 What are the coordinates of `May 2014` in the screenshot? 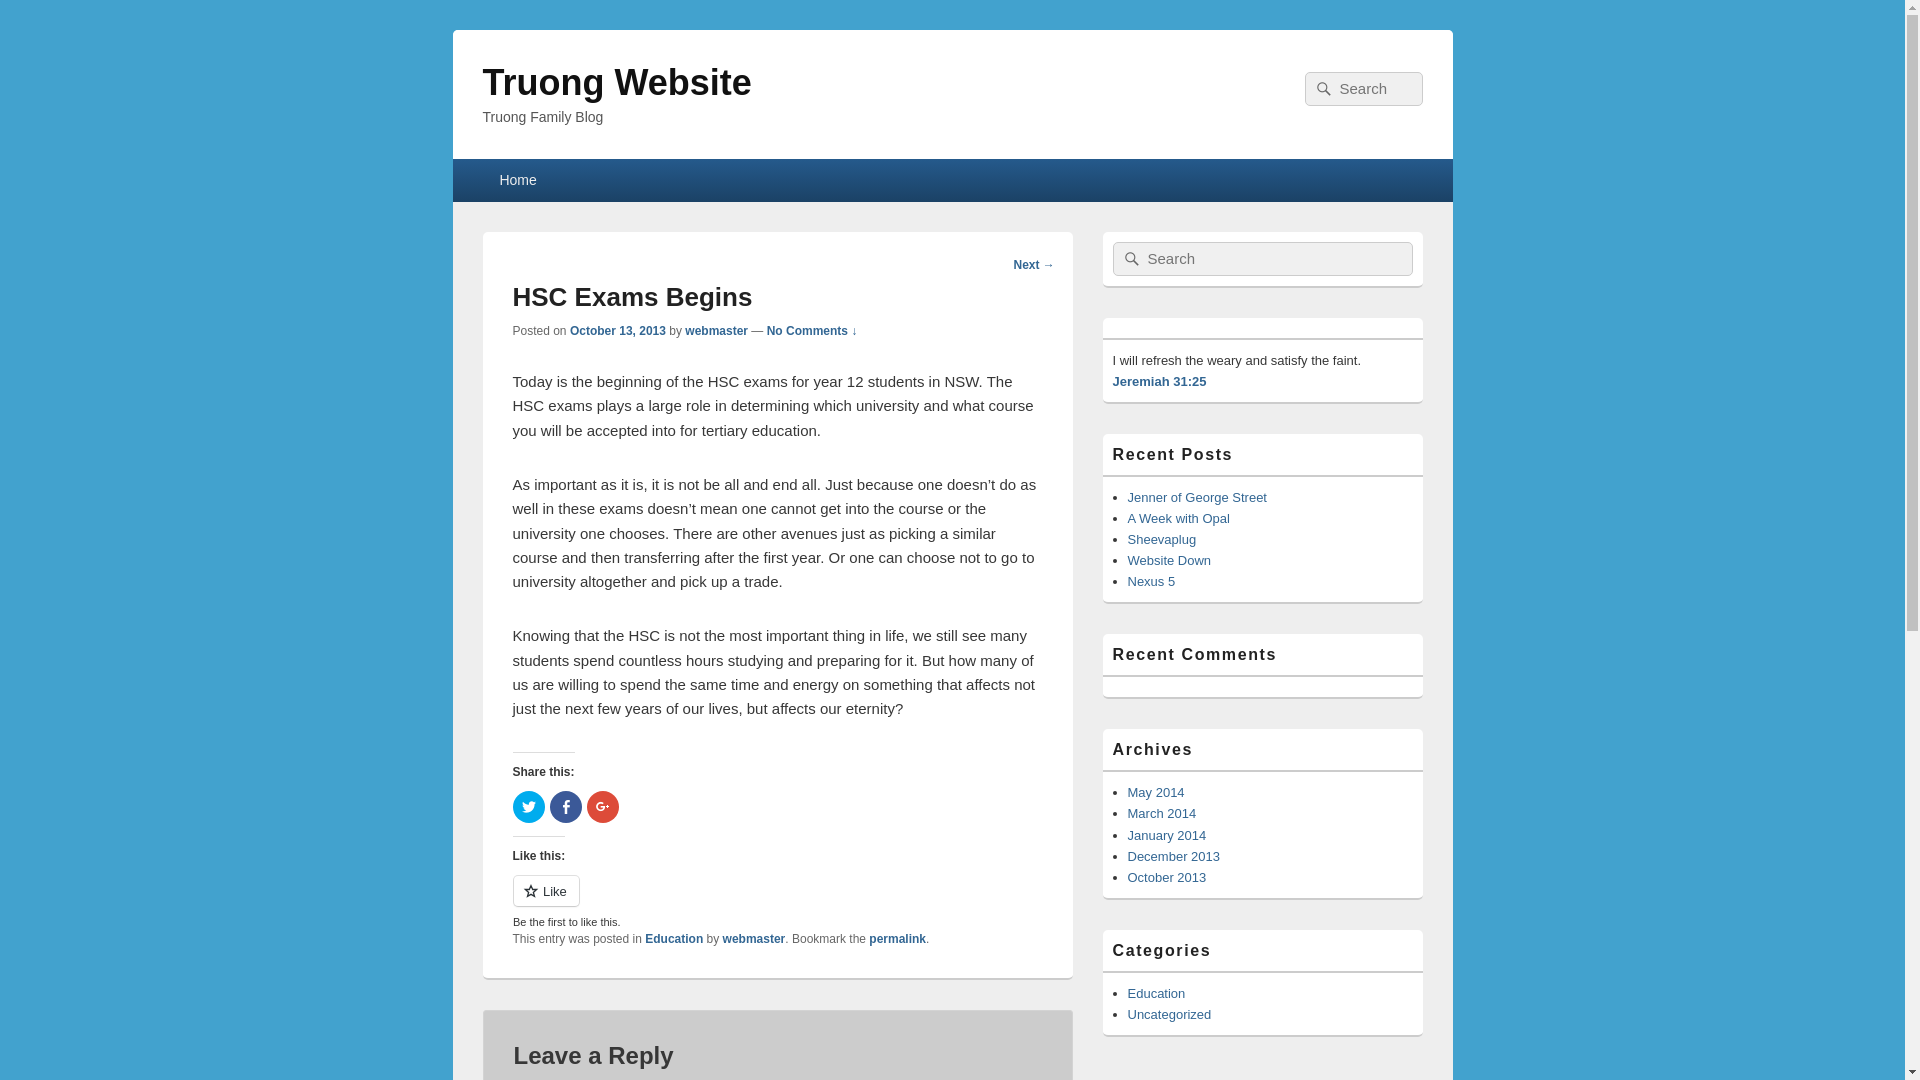 It's located at (1156, 792).